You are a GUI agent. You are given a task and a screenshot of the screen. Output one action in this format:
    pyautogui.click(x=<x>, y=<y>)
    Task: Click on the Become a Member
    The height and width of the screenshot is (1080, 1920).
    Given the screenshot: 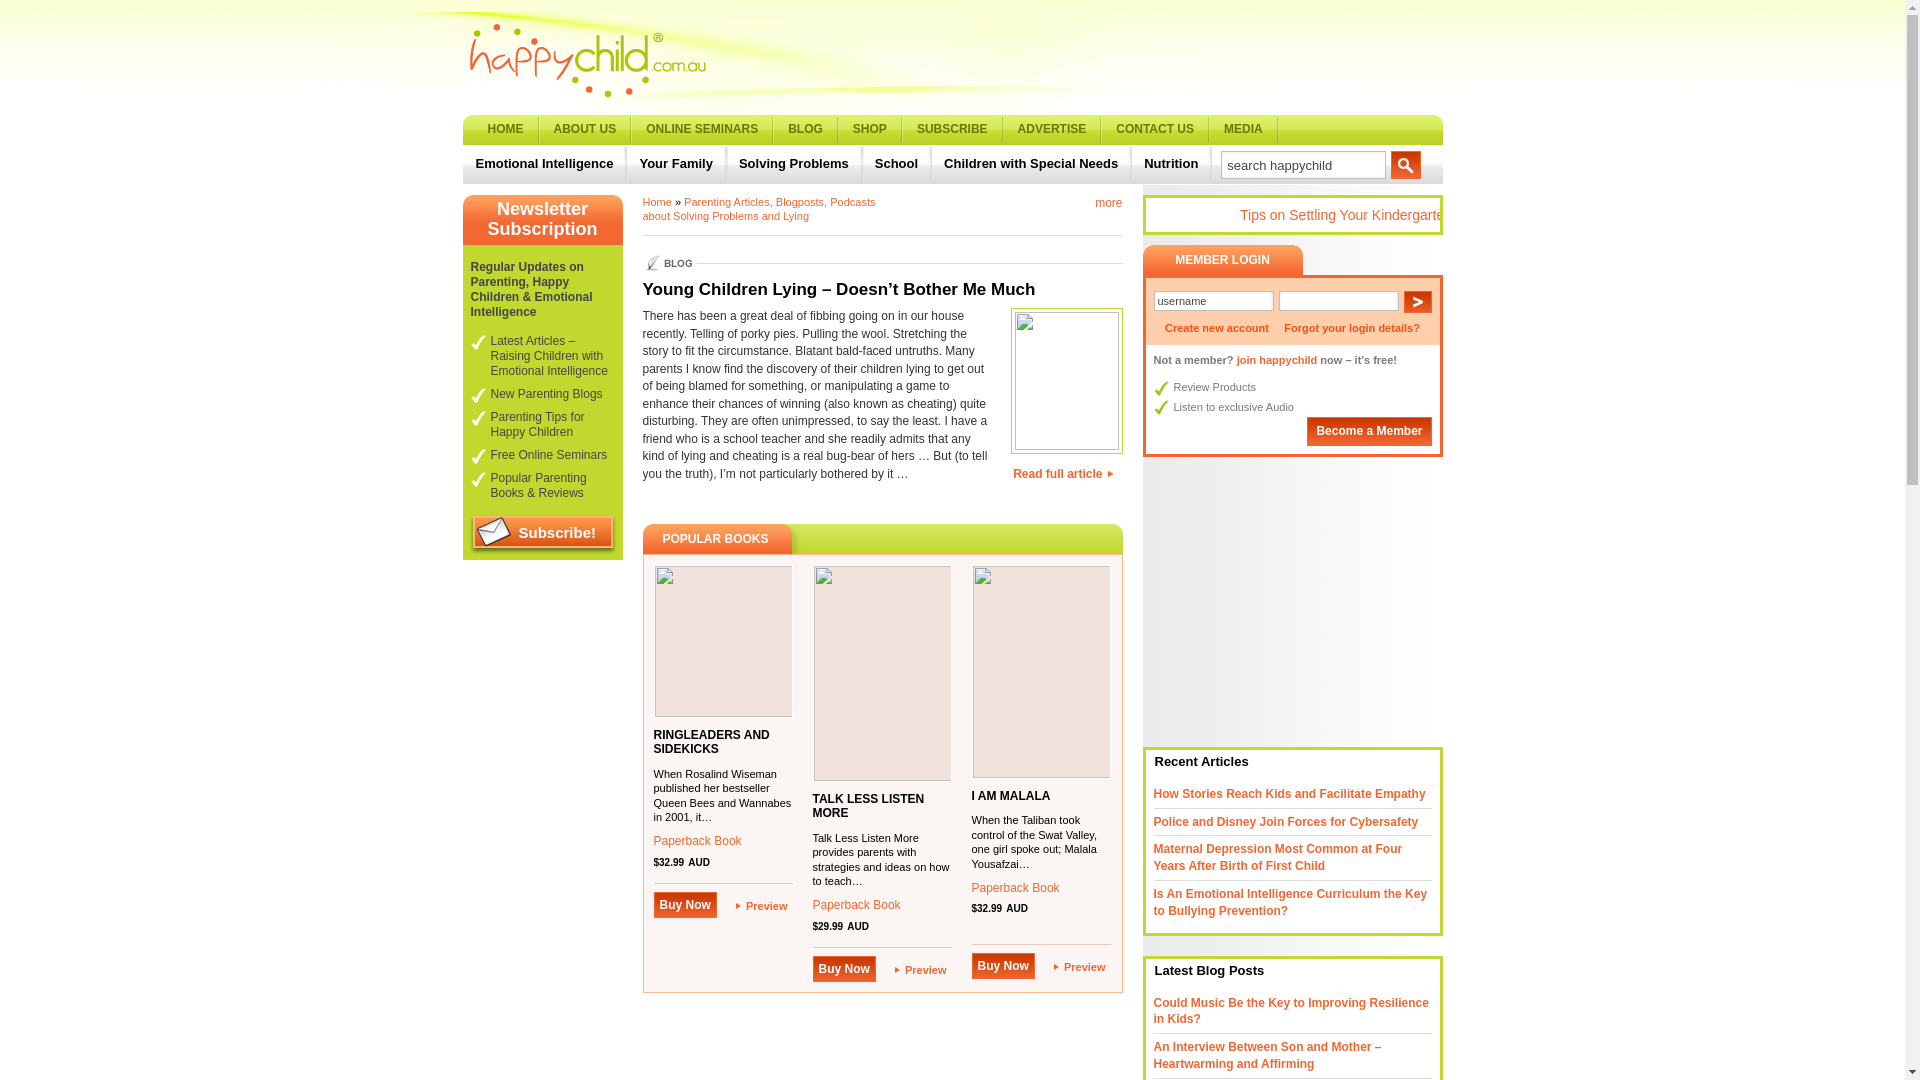 What is the action you would take?
    pyautogui.click(x=1369, y=432)
    